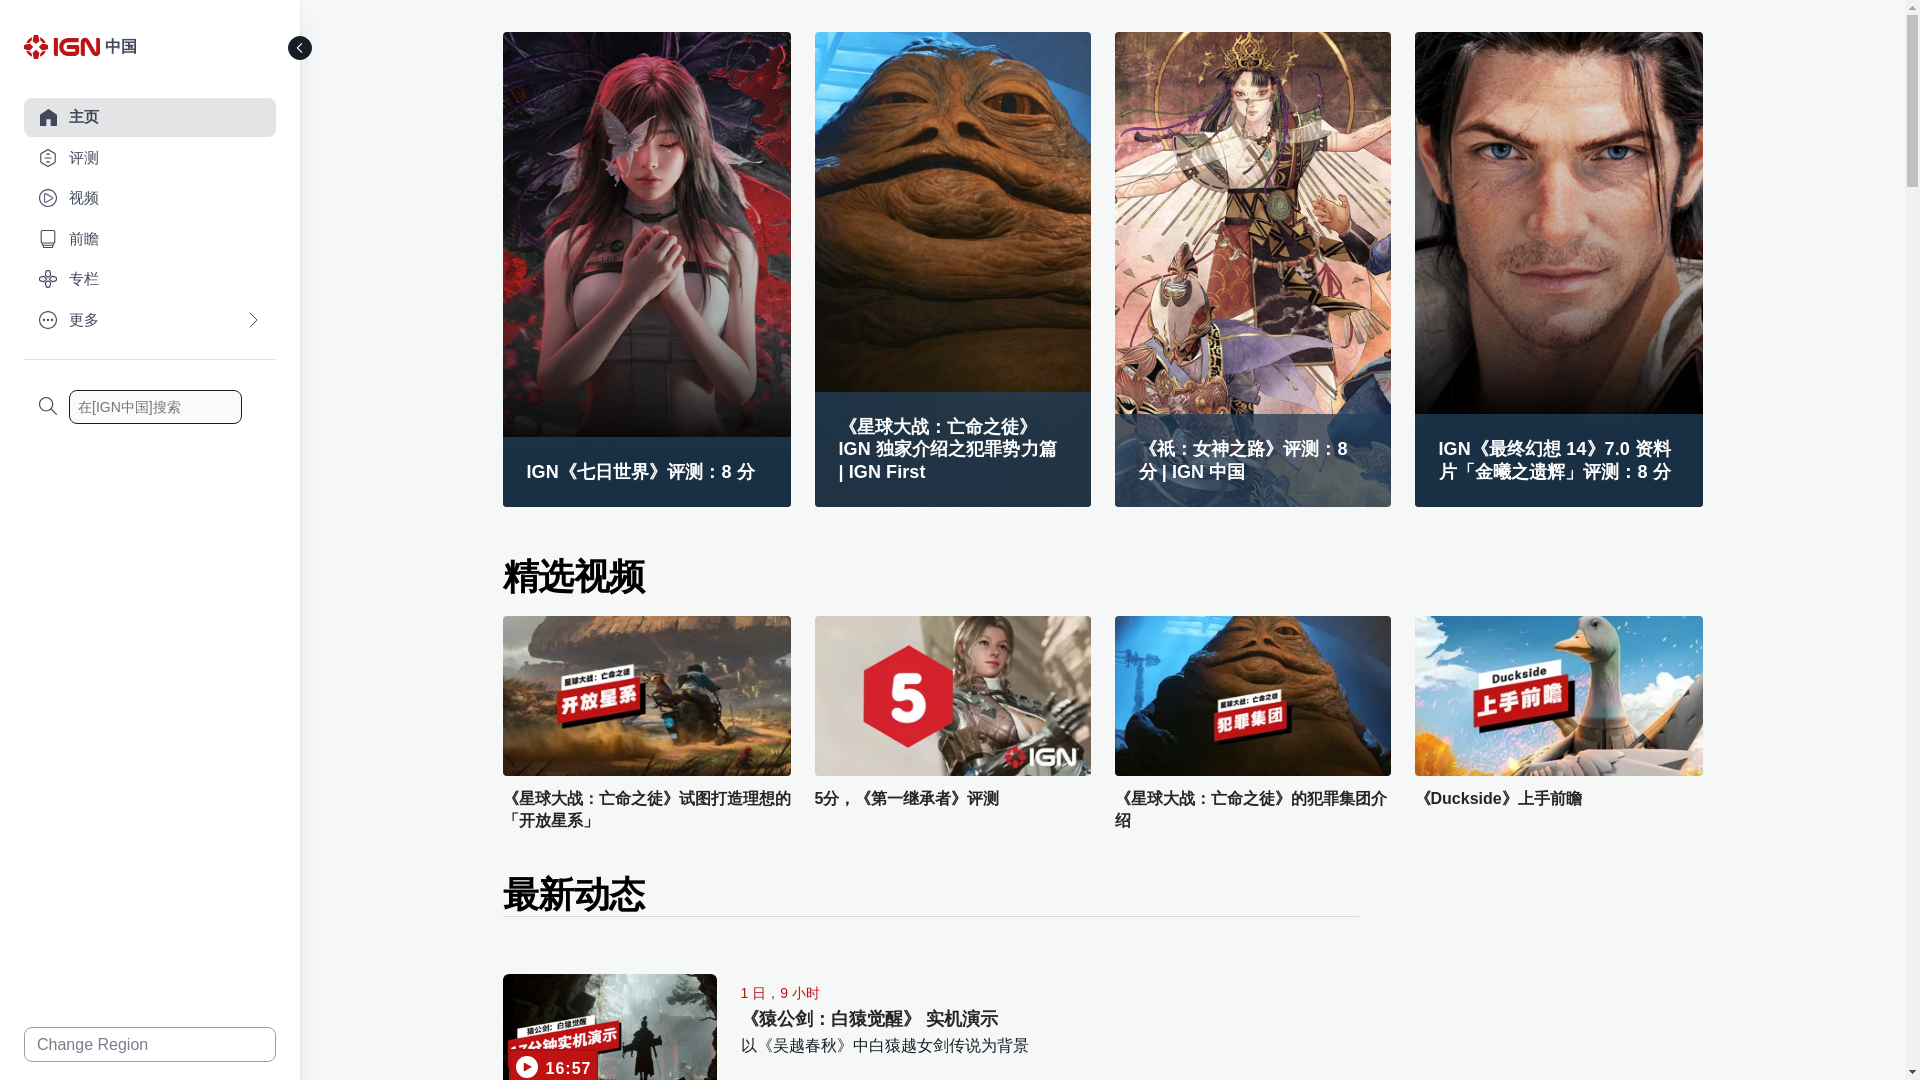 The image size is (1920, 1080). What do you see at coordinates (61, 46) in the screenshot?
I see `IGN Logo` at bounding box center [61, 46].